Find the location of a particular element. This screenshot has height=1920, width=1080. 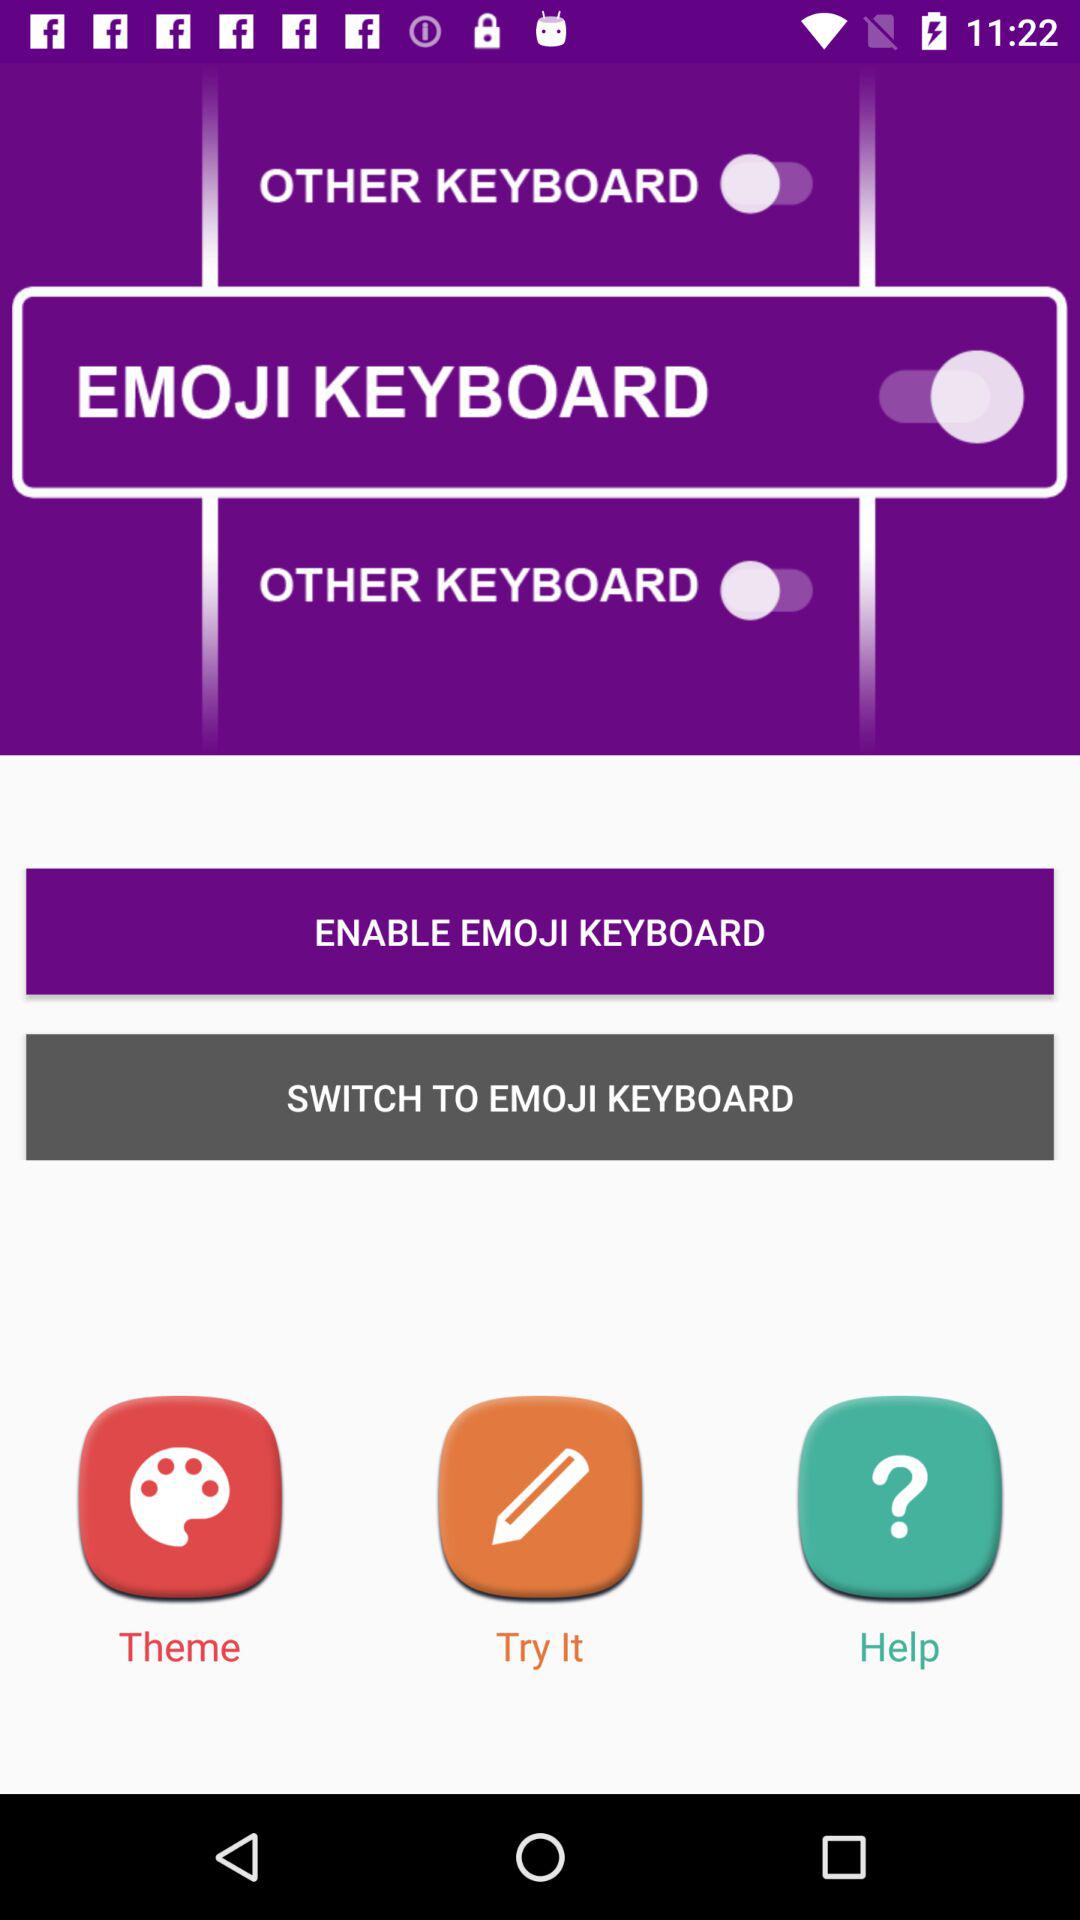

get help is located at coordinates (900, 1500).